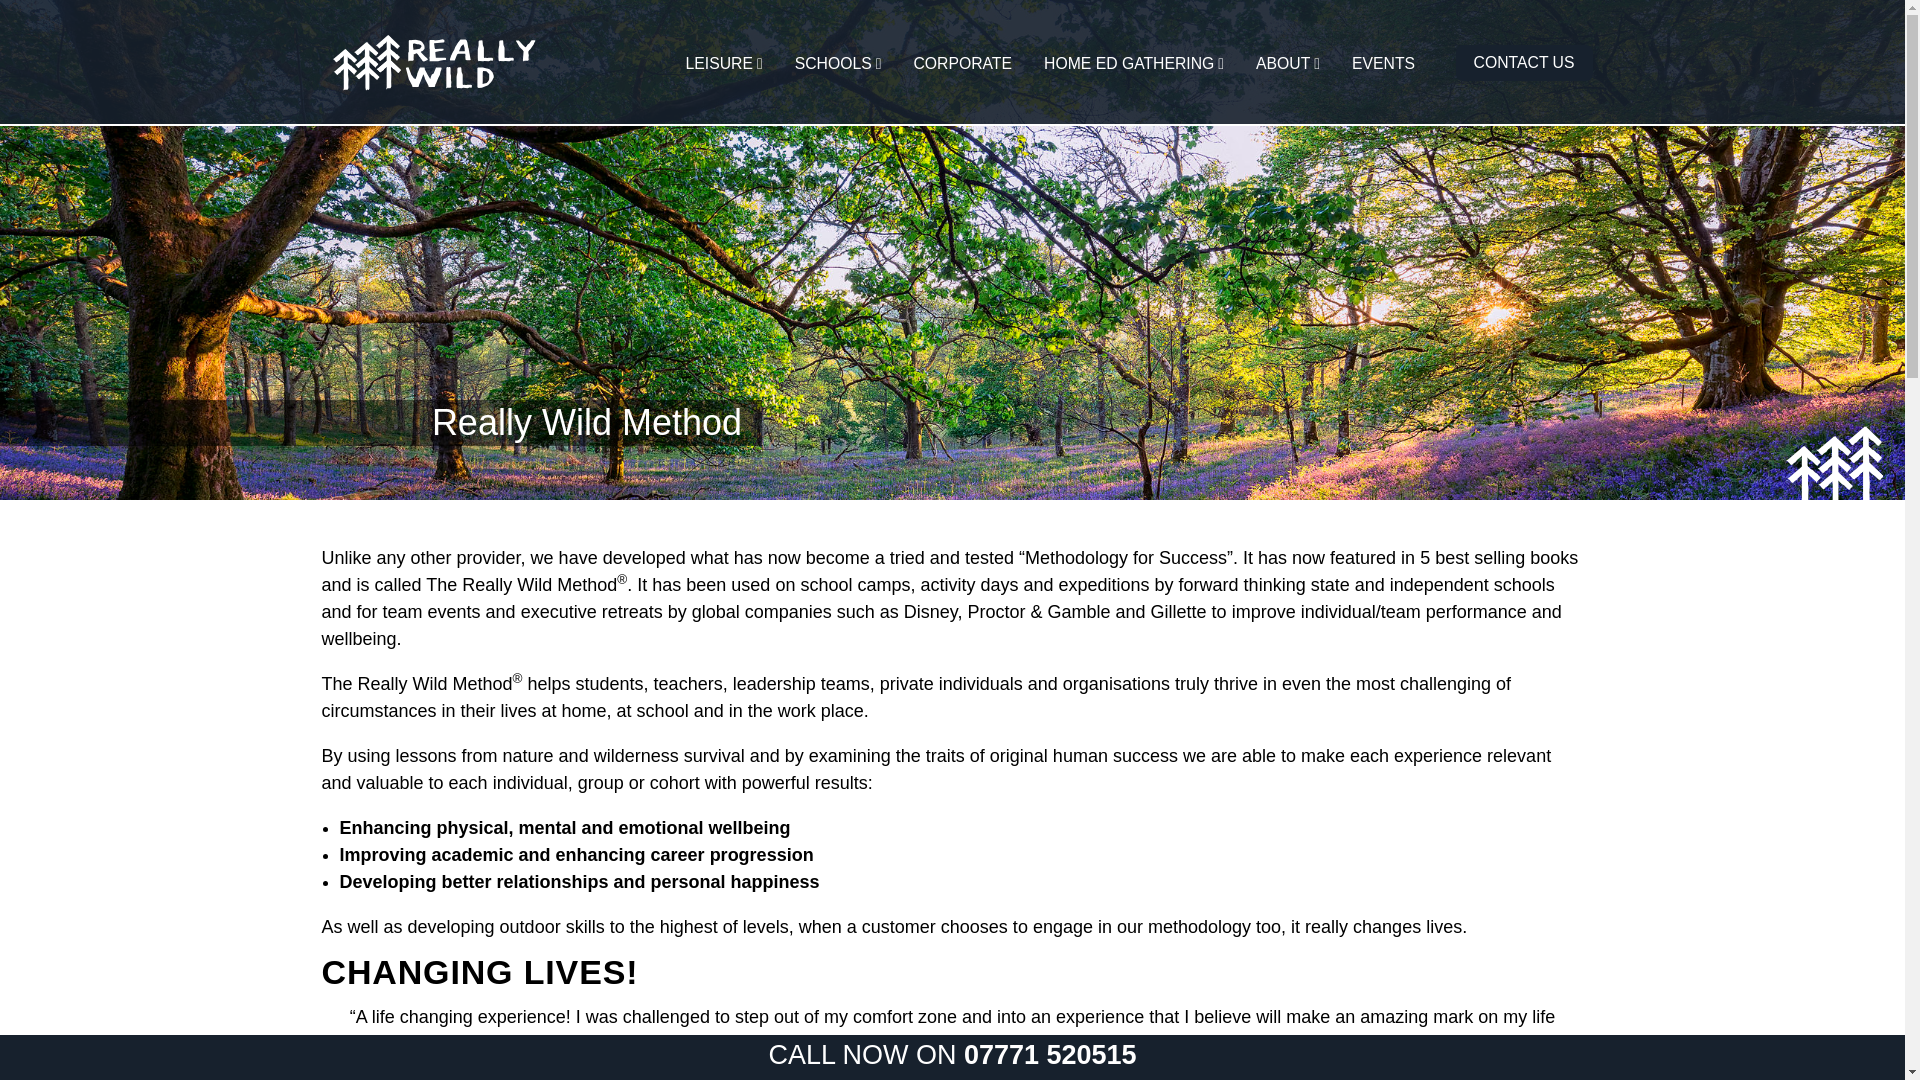 The image size is (1920, 1080). Describe the element at coordinates (962, 63) in the screenshot. I see `CORPORATE` at that location.